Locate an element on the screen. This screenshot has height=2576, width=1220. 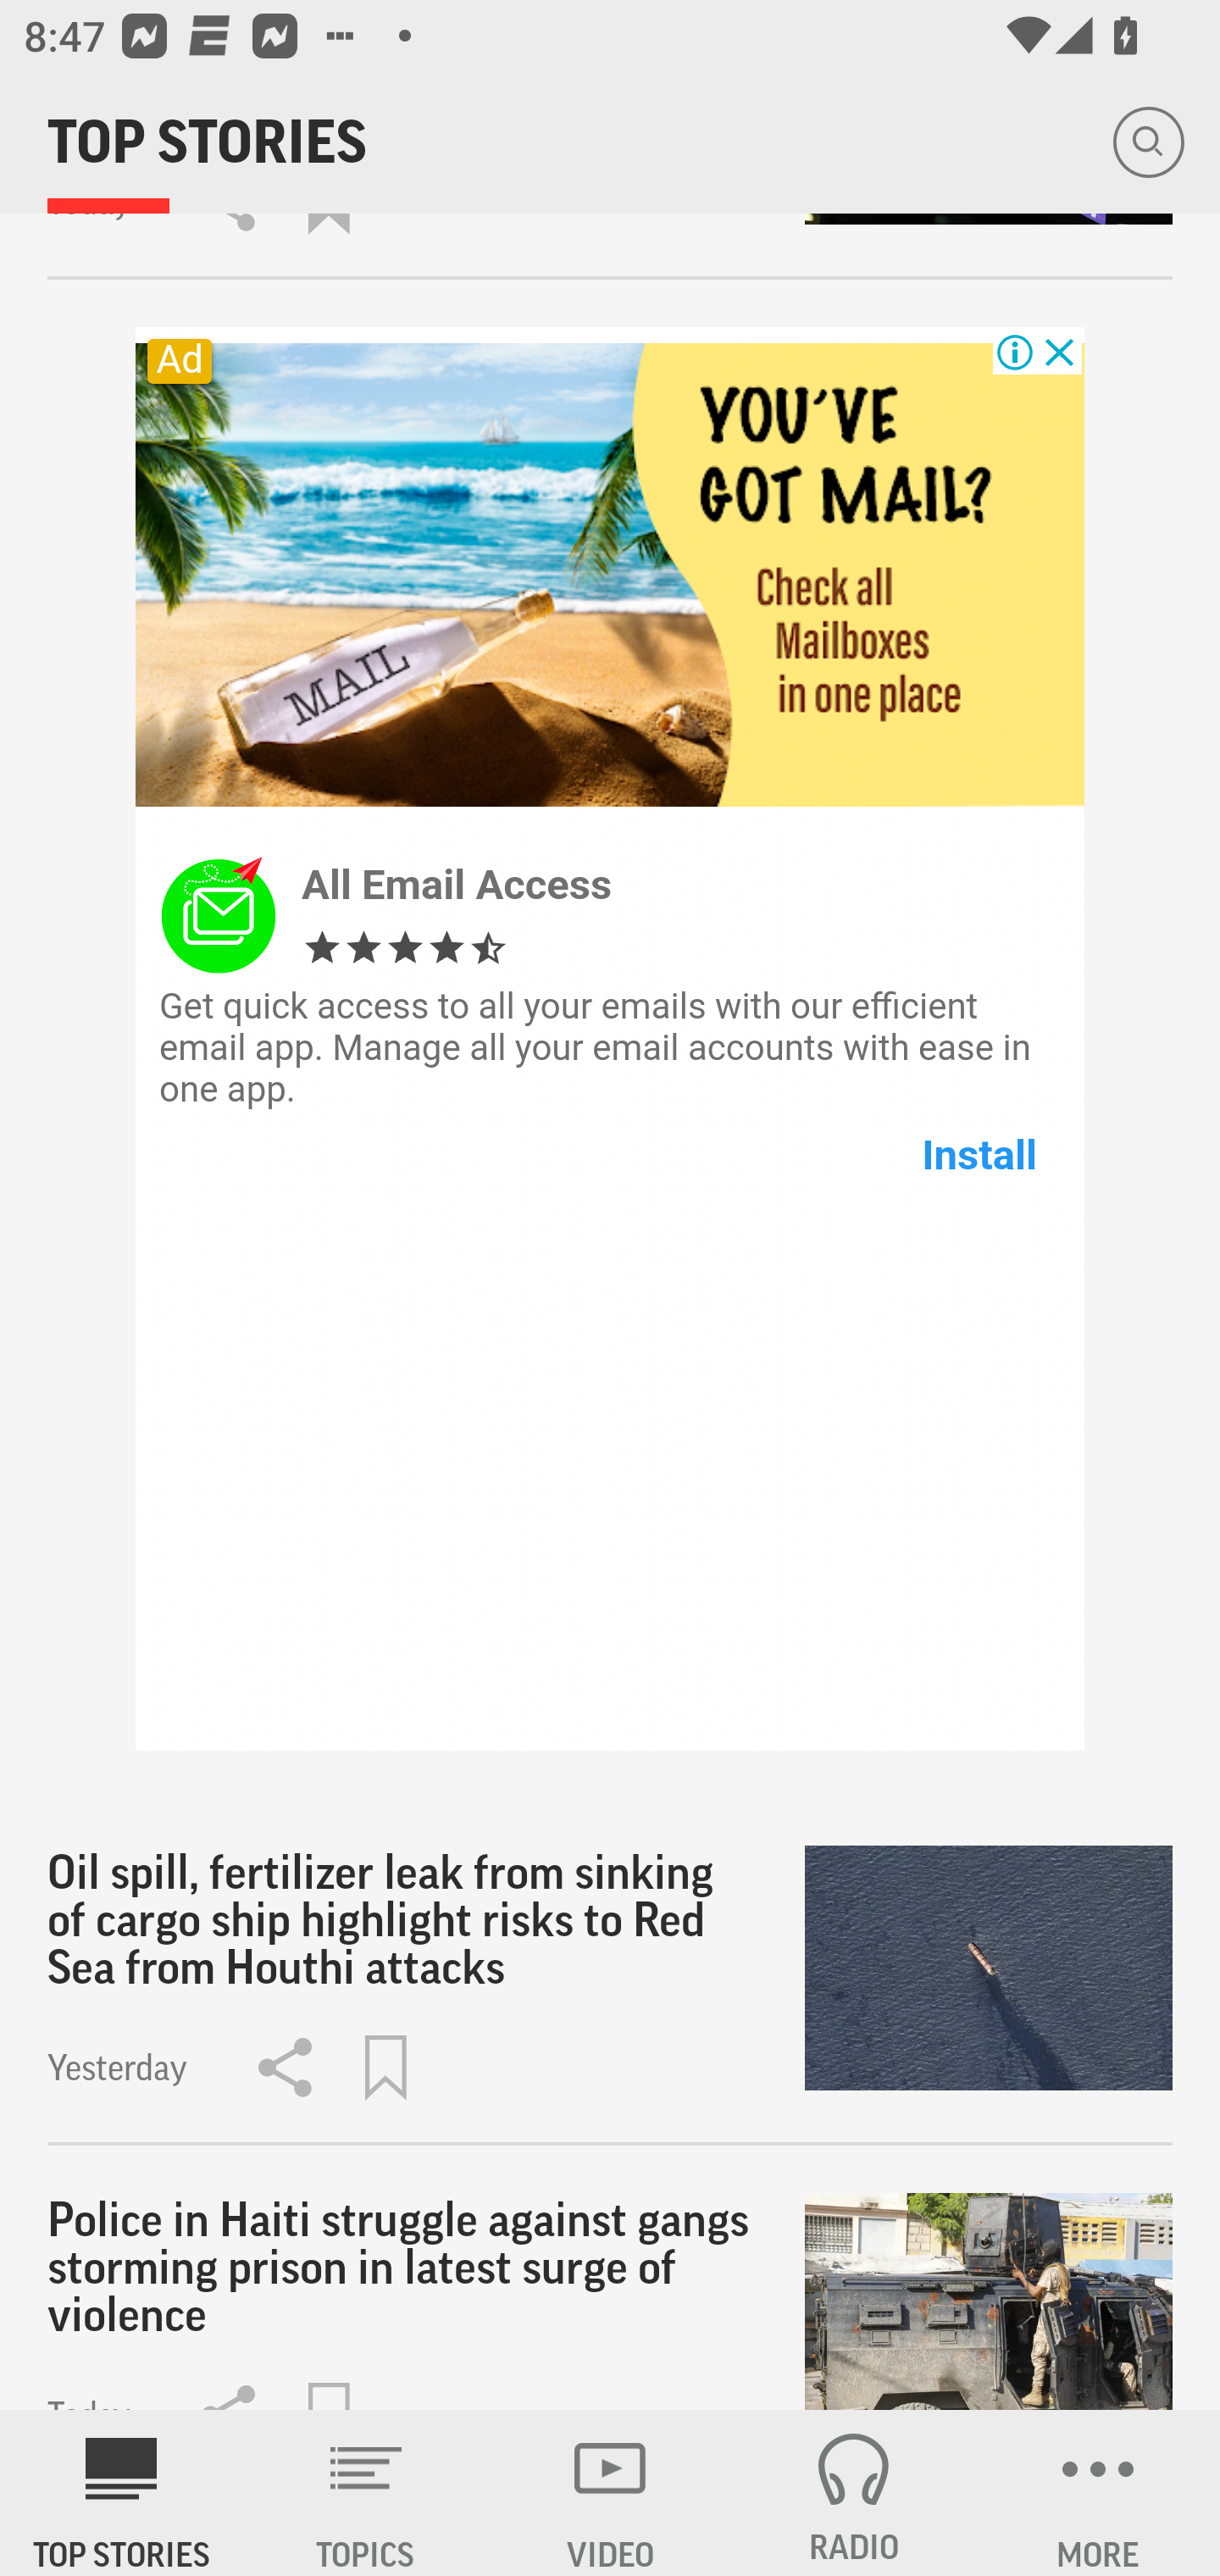
RADIO is located at coordinates (854, 2493).